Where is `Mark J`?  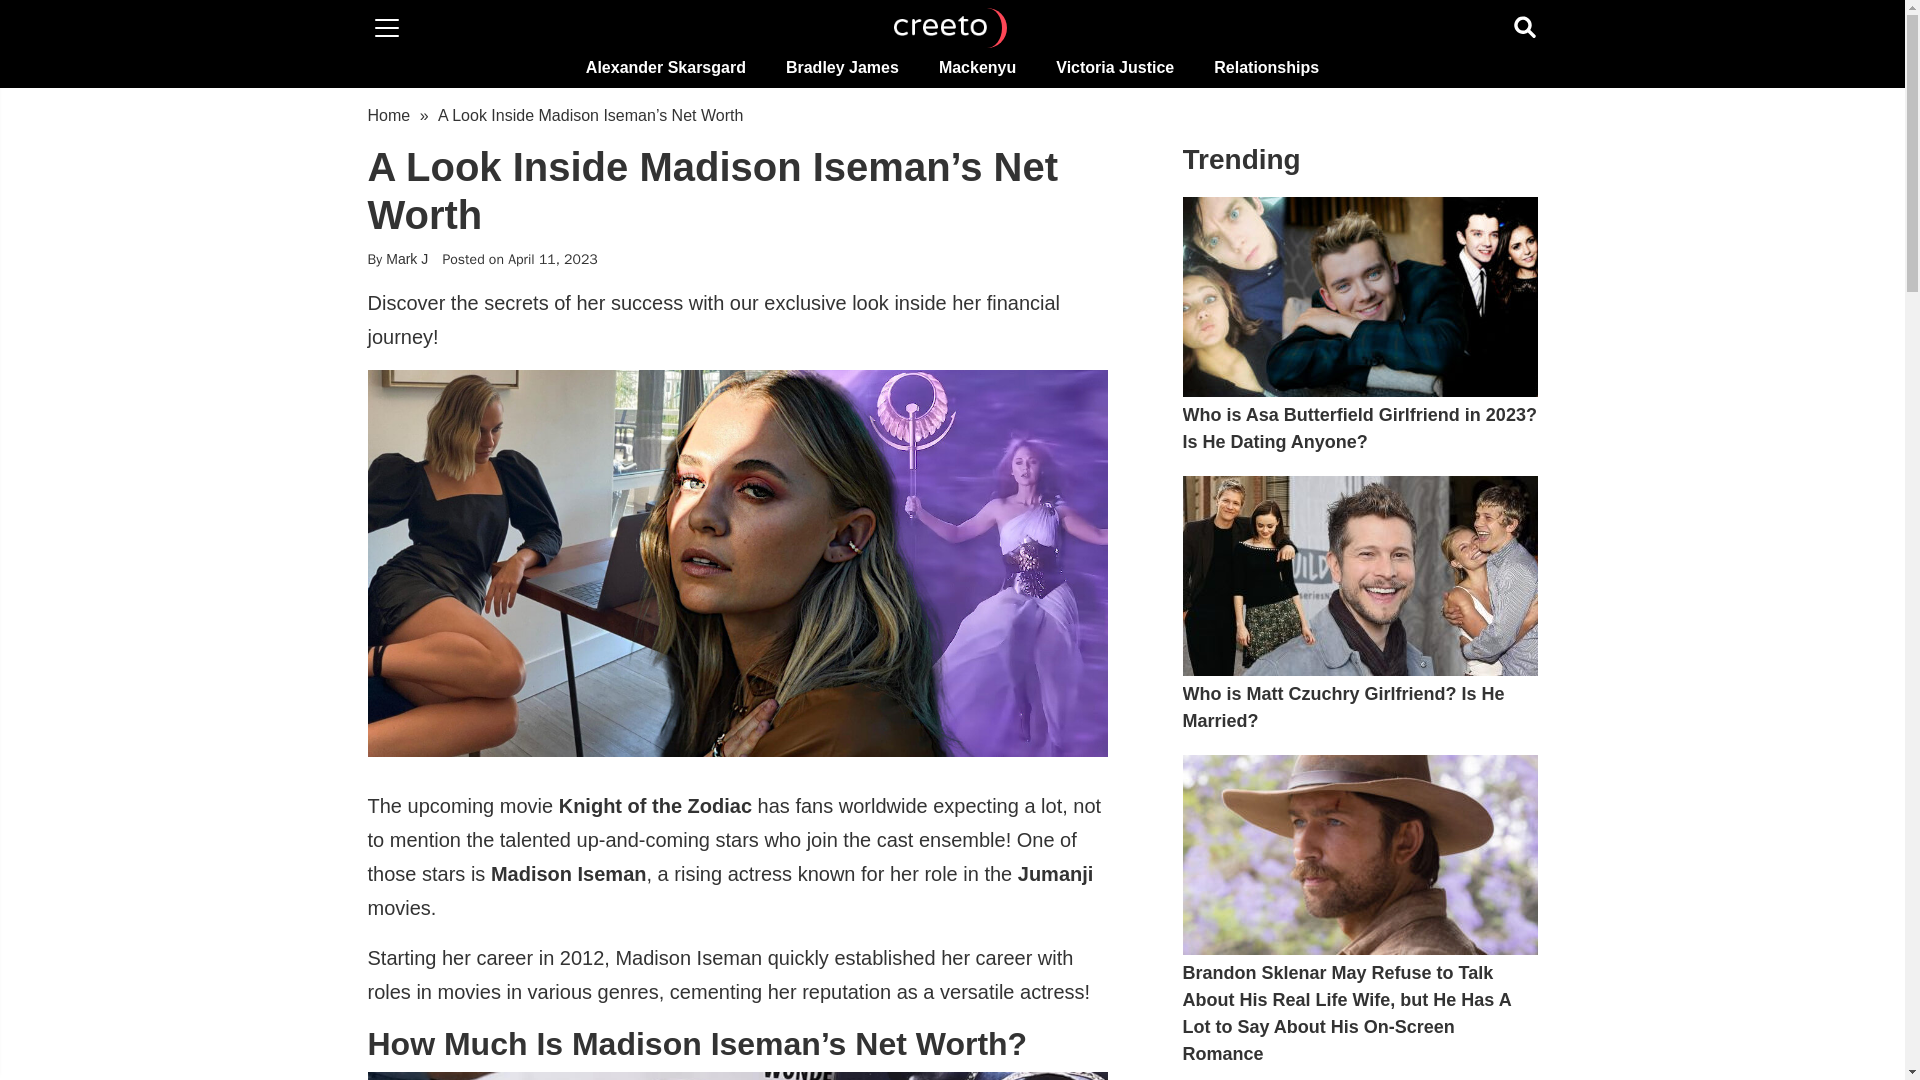
Mark J is located at coordinates (406, 260).